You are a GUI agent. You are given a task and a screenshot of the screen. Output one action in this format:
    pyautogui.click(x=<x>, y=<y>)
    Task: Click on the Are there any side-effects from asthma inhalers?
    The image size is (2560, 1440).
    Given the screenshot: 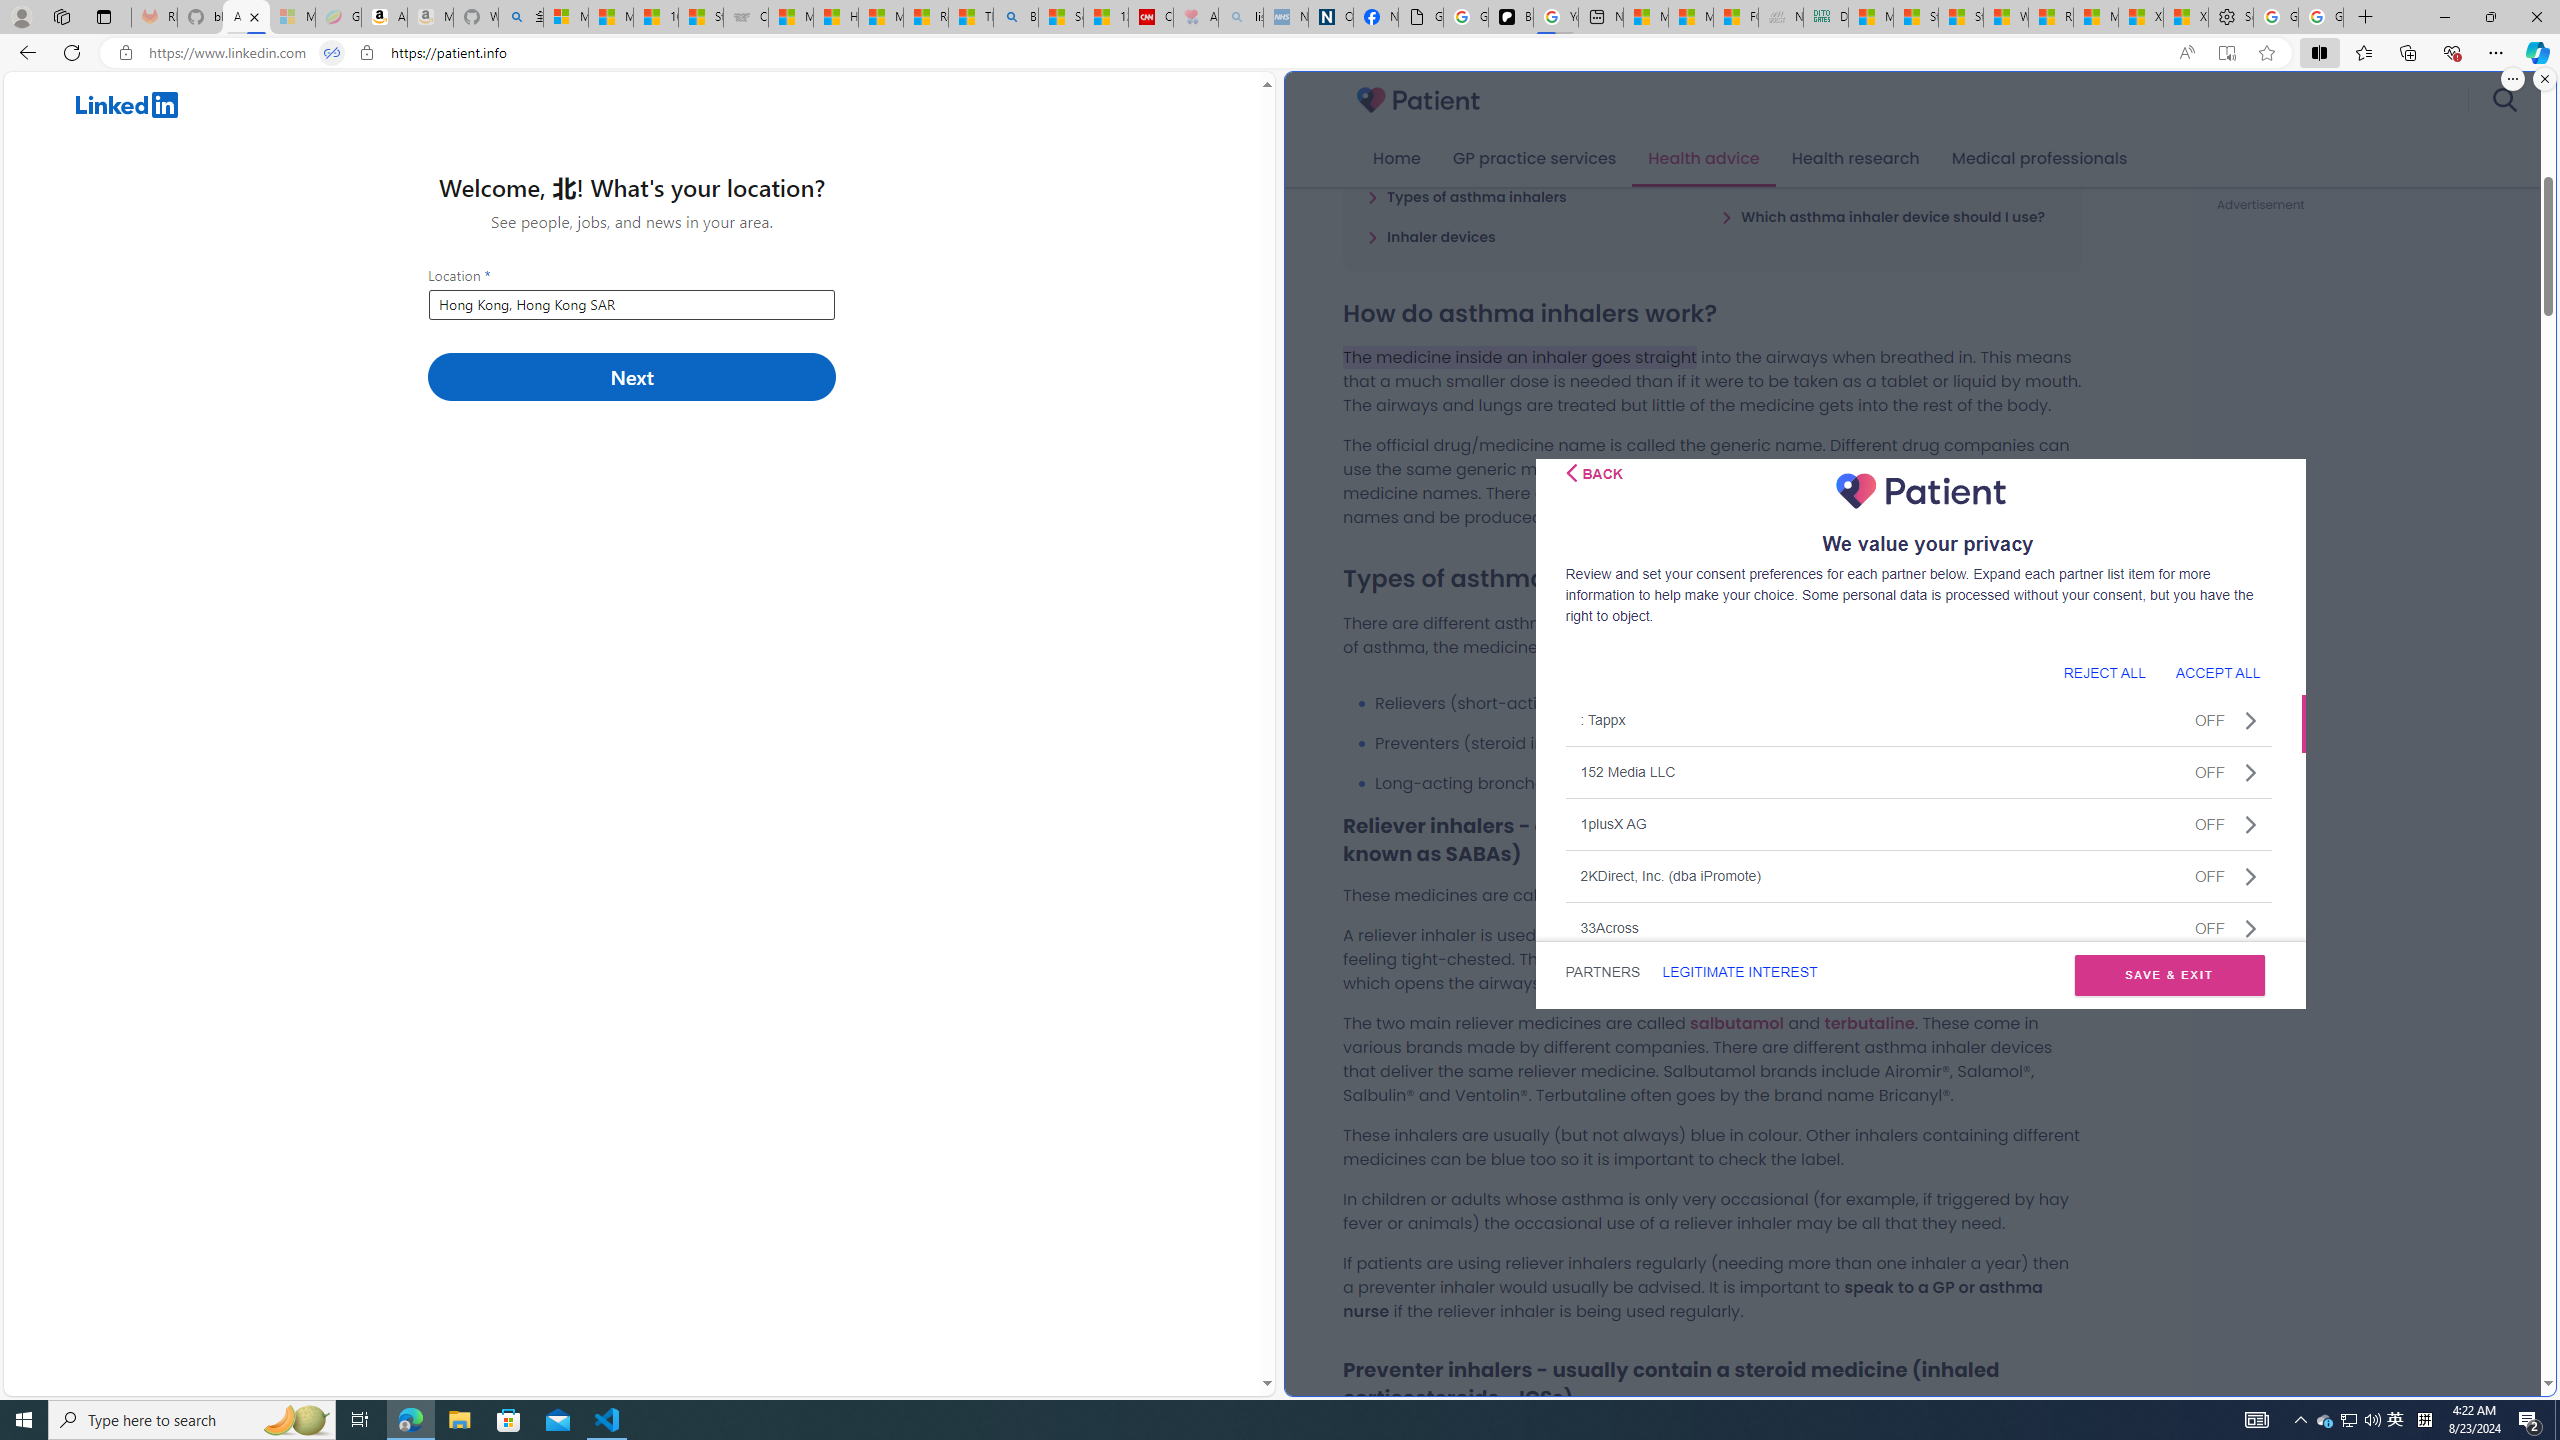 What is the action you would take?
    pyautogui.click(x=1889, y=166)
    